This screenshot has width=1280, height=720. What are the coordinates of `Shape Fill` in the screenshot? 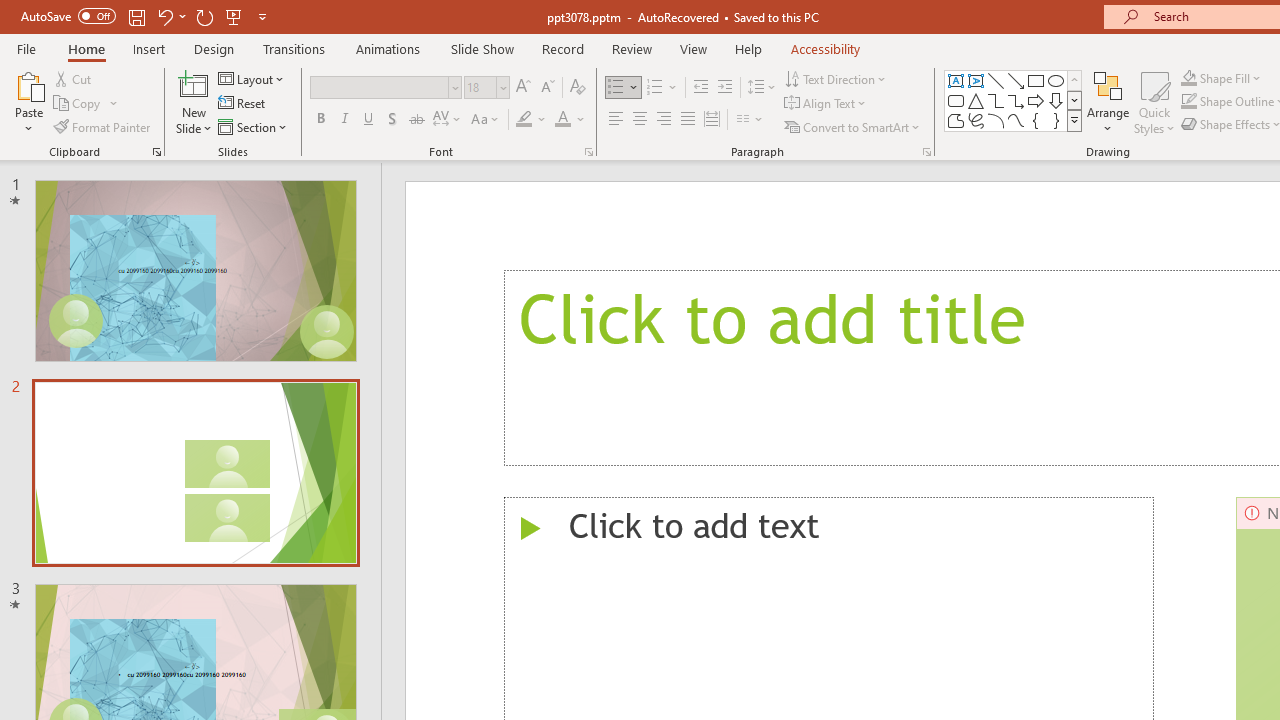 It's located at (1221, 78).